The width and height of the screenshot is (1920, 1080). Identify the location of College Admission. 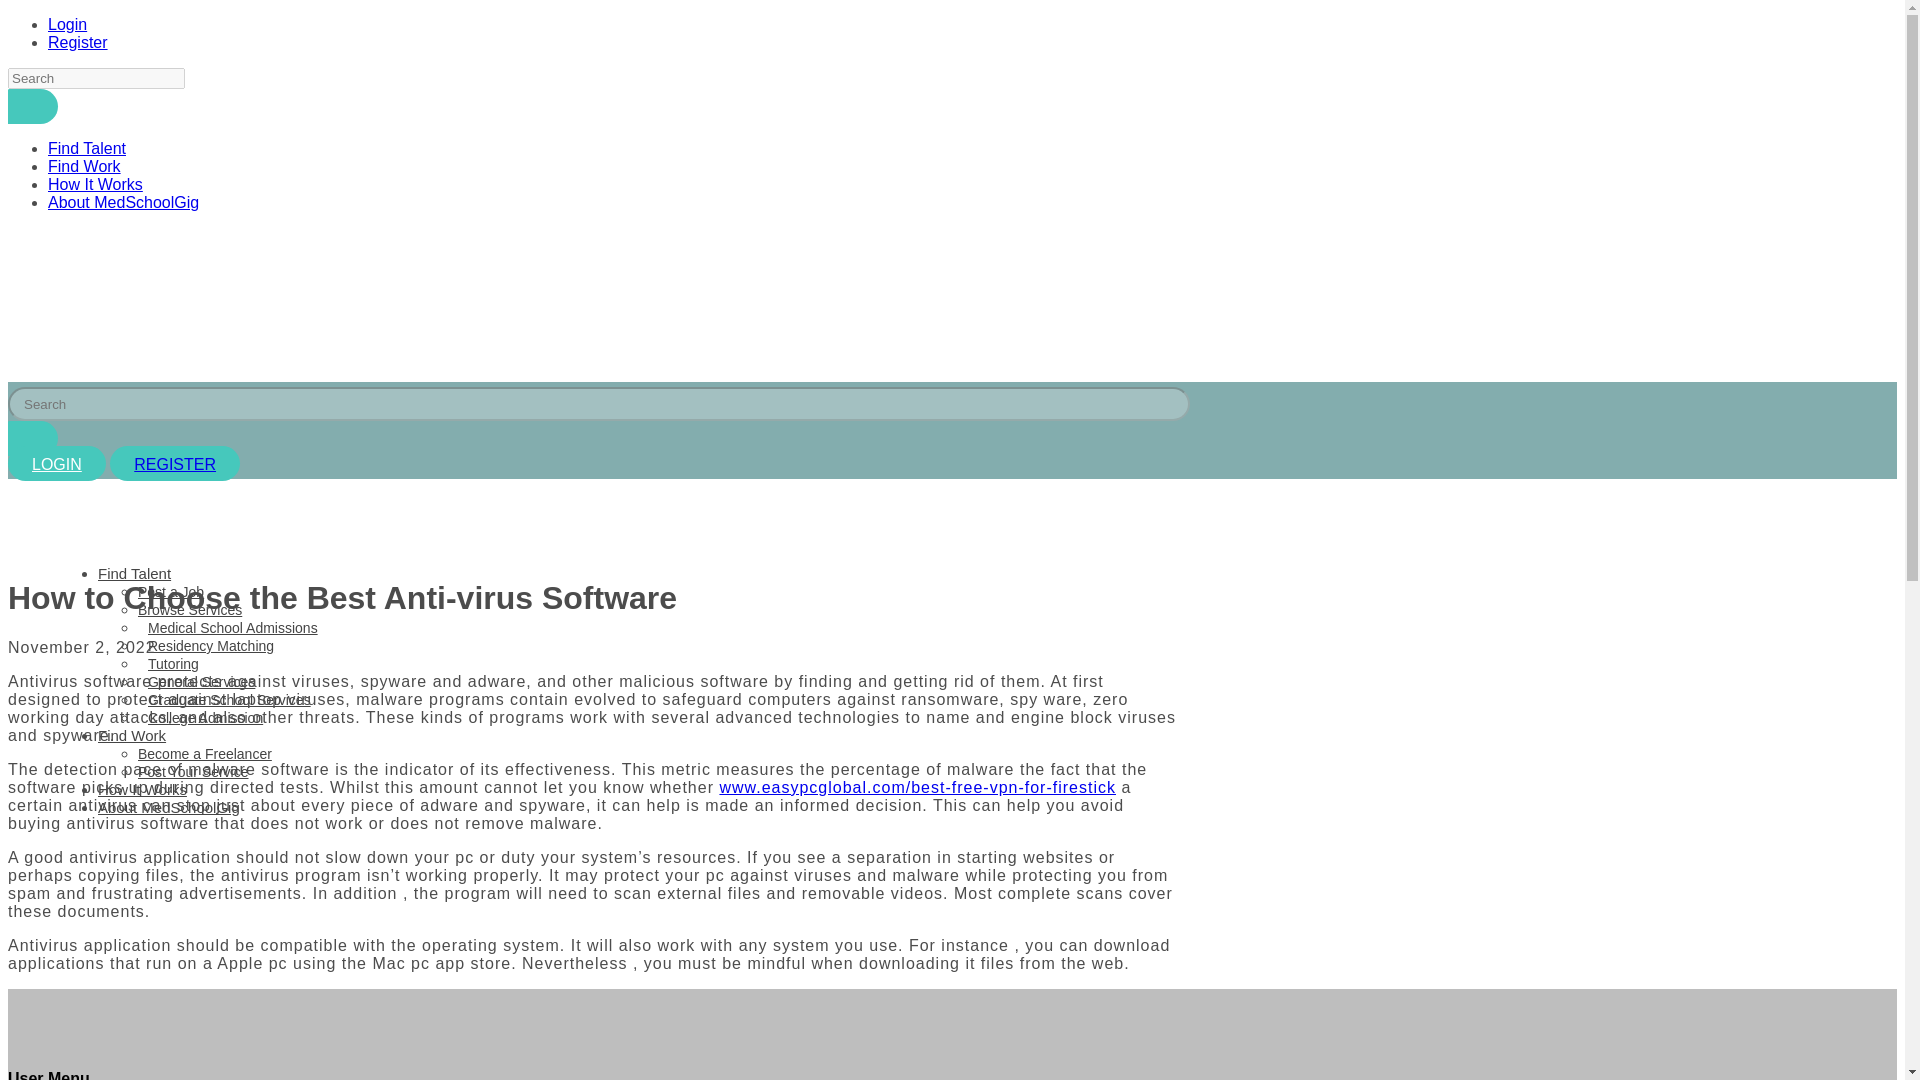
(200, 717).